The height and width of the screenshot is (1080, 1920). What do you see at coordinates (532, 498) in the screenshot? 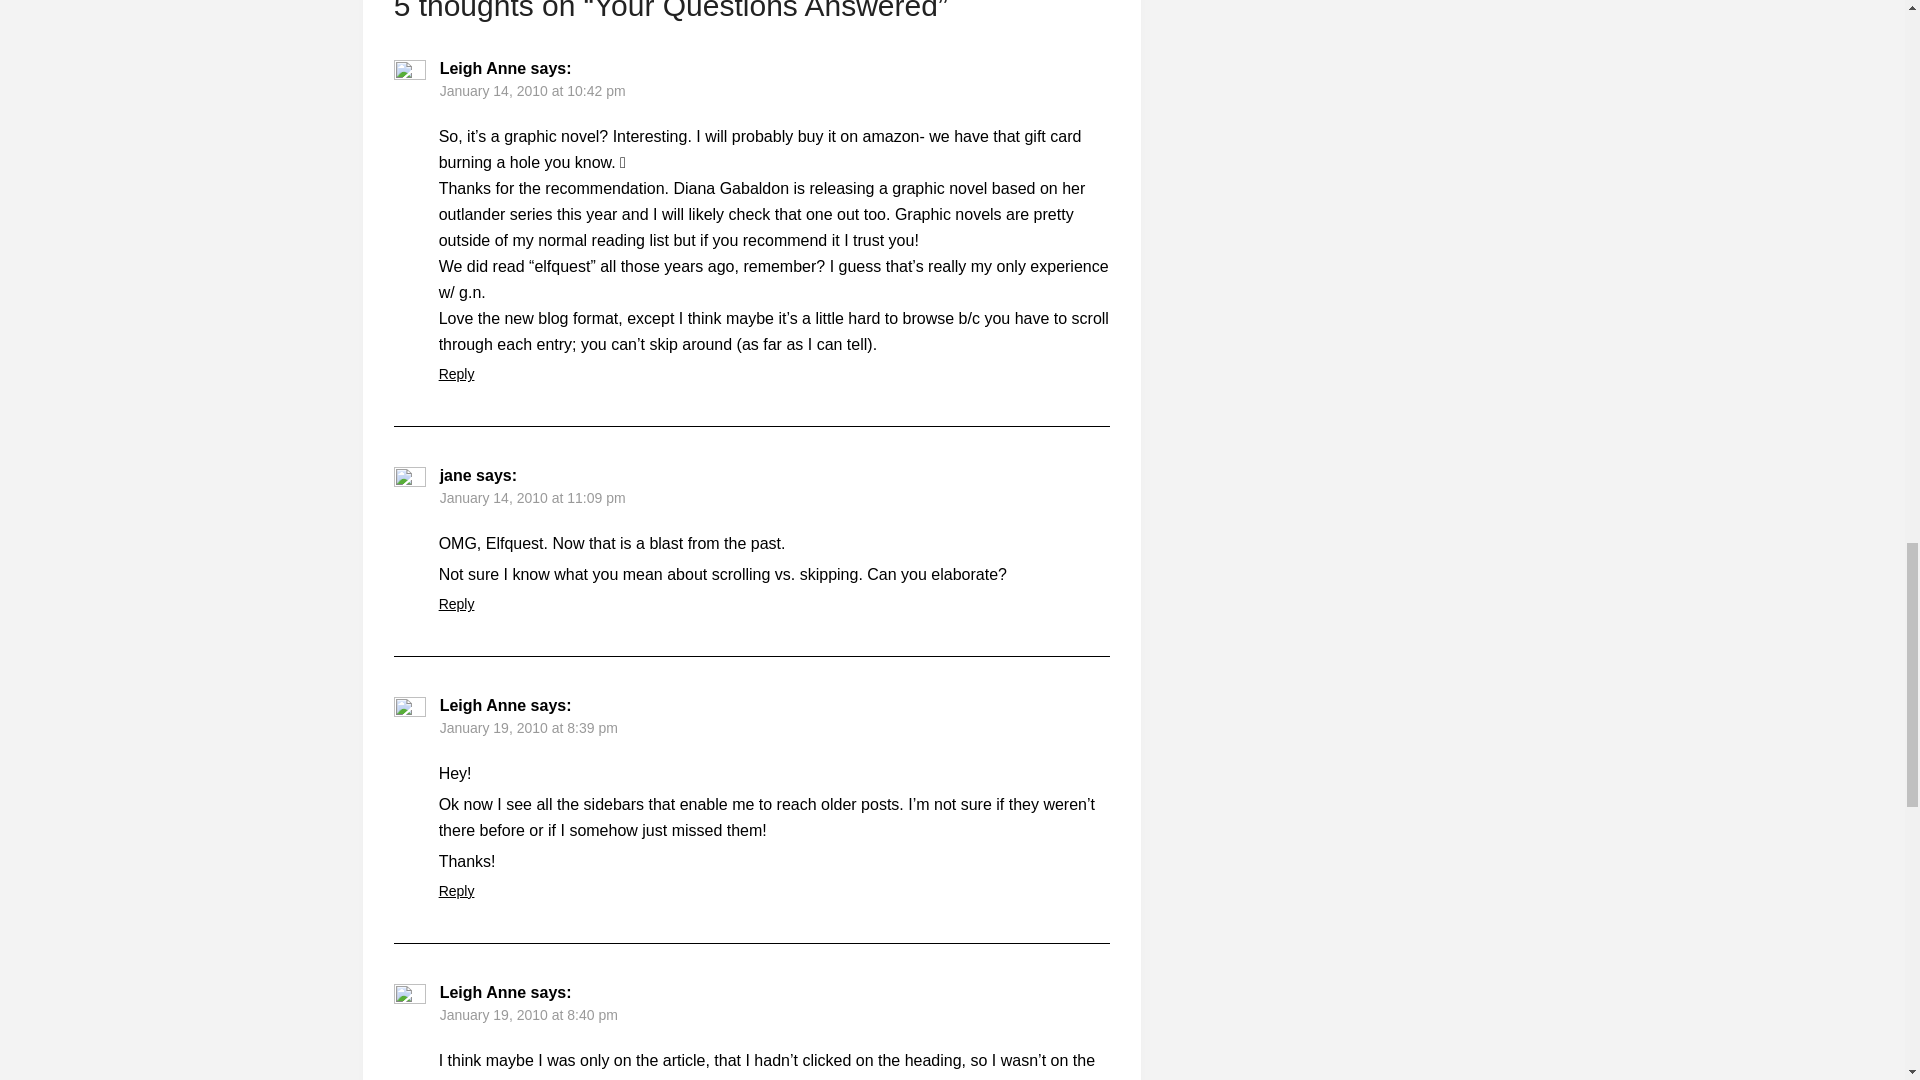
I see `January 14, 2010 at 11:09 pm` at bounding box center [532, 498].